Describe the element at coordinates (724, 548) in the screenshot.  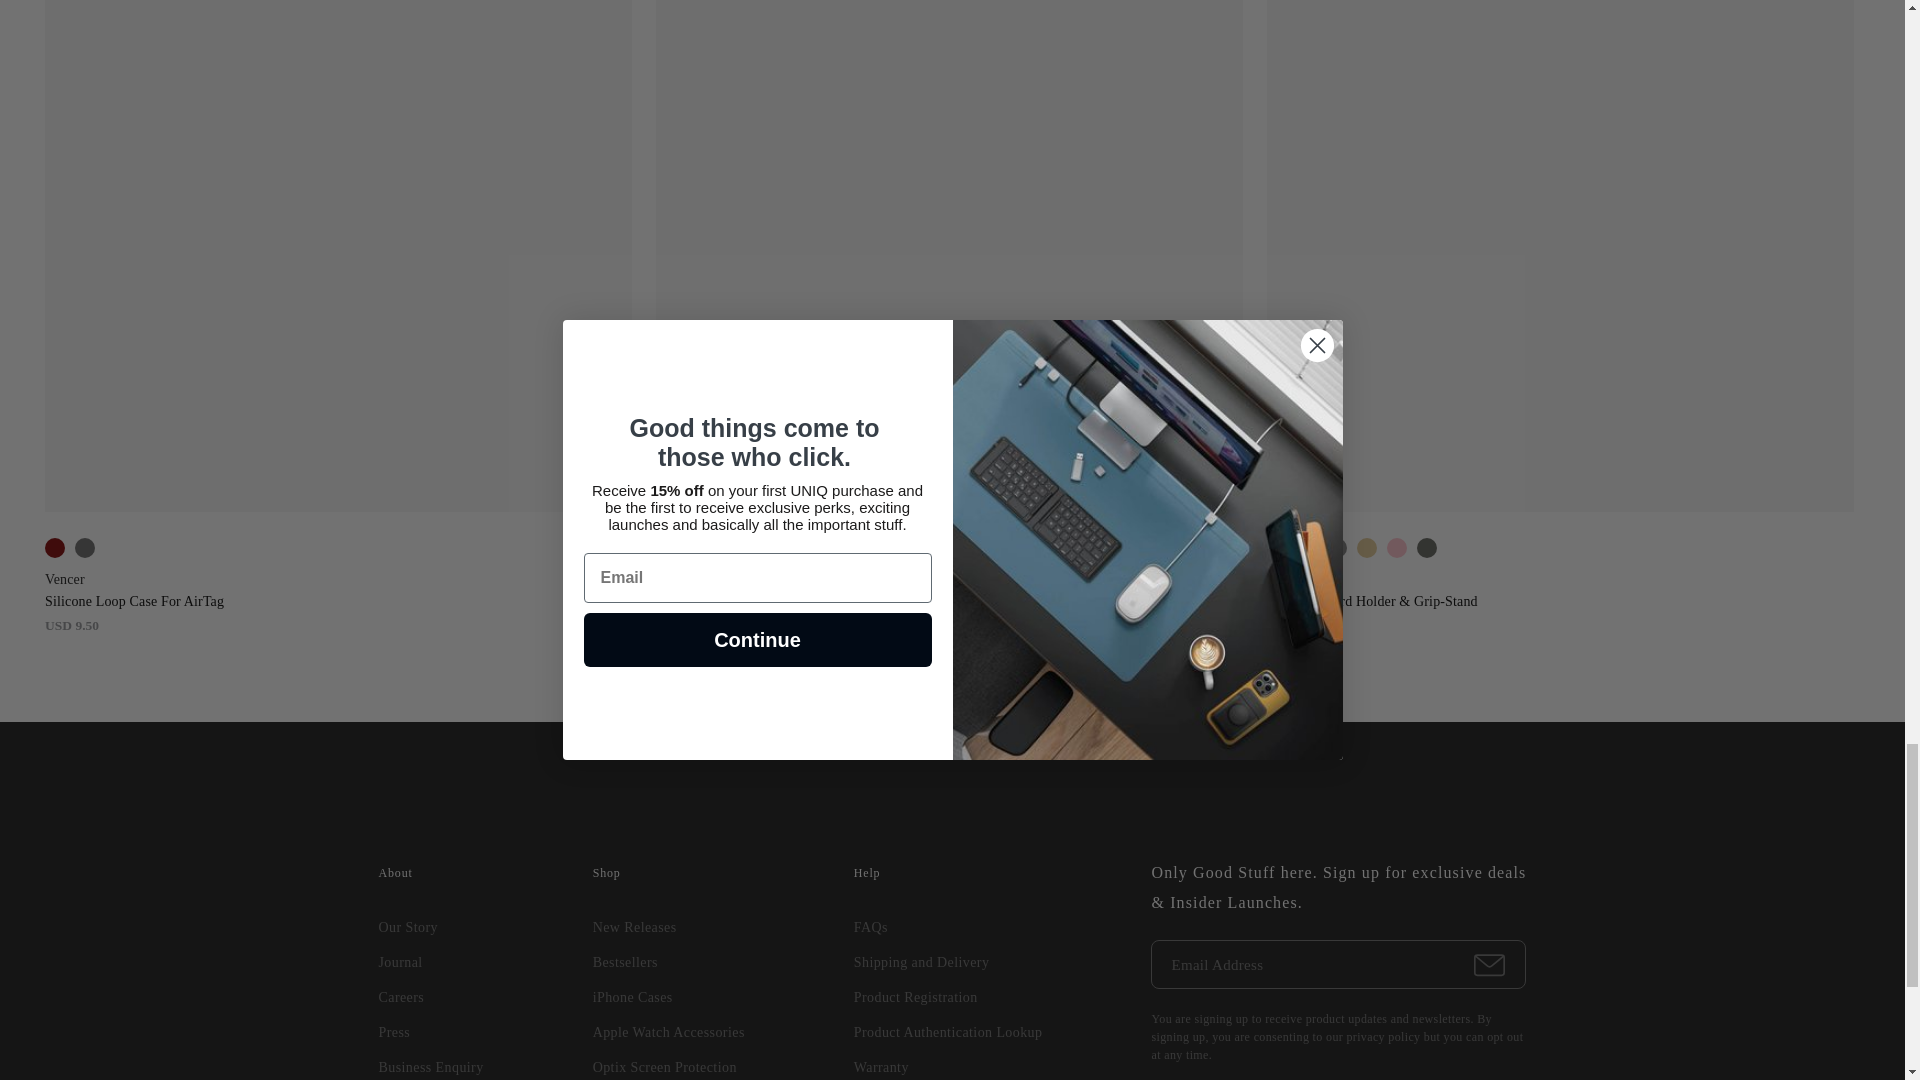
I see `Pink` at that location.